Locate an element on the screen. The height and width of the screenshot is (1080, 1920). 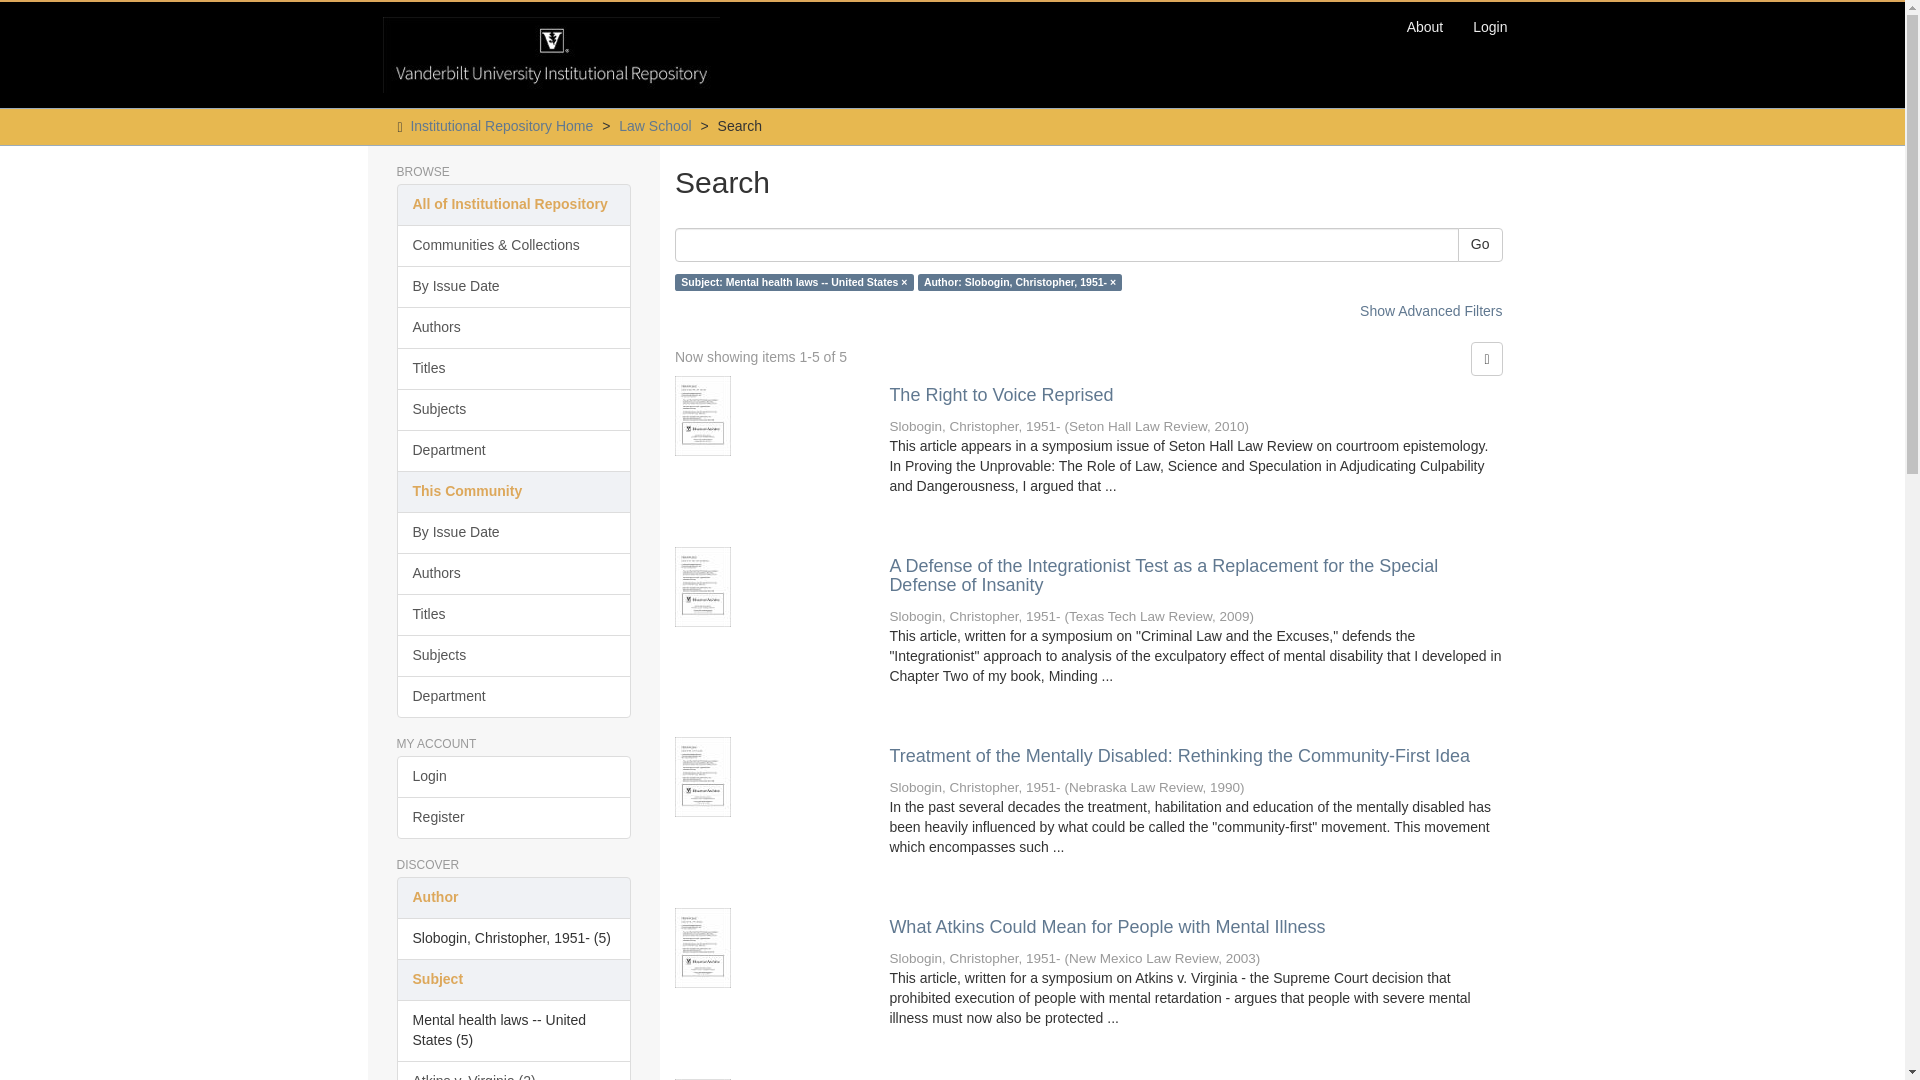
By Issue Date is located at coordinates (513, 286).